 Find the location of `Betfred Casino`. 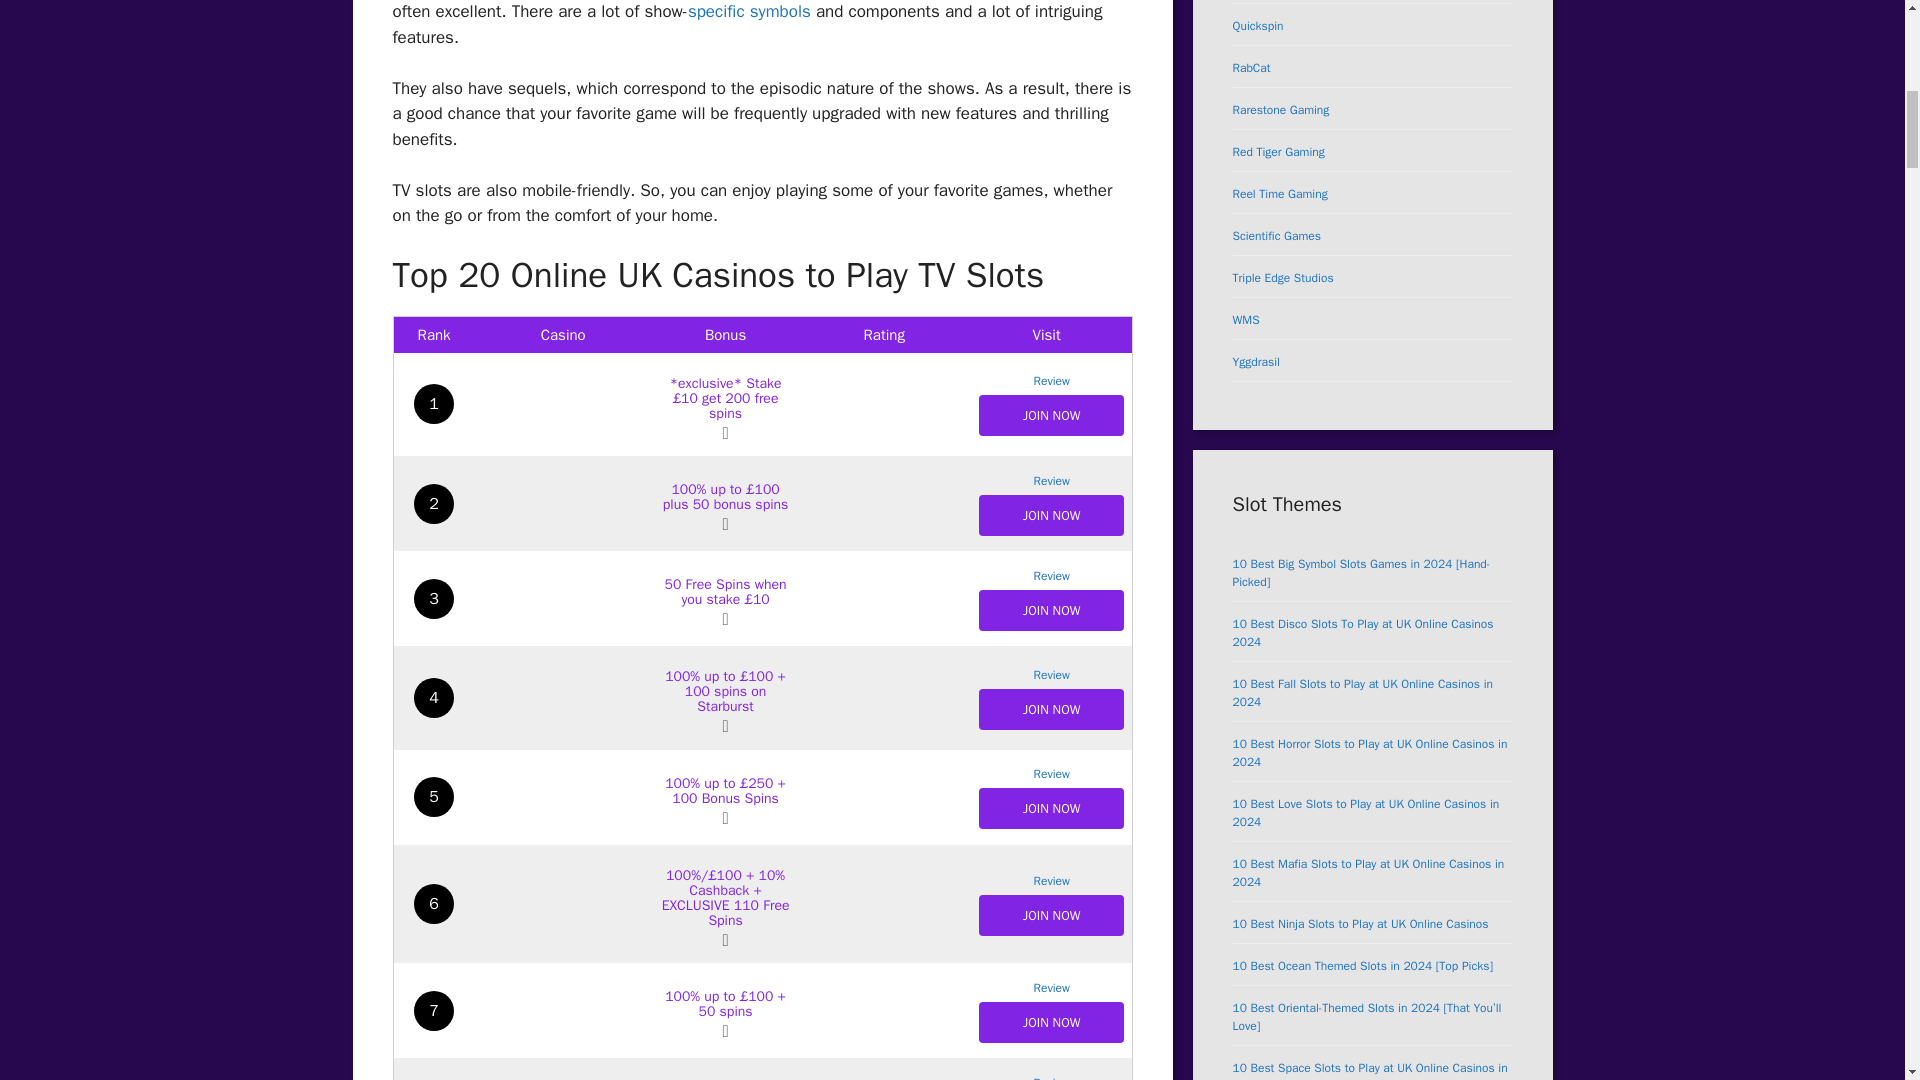

Betfred Casino is located at coordinates (1050, 380).